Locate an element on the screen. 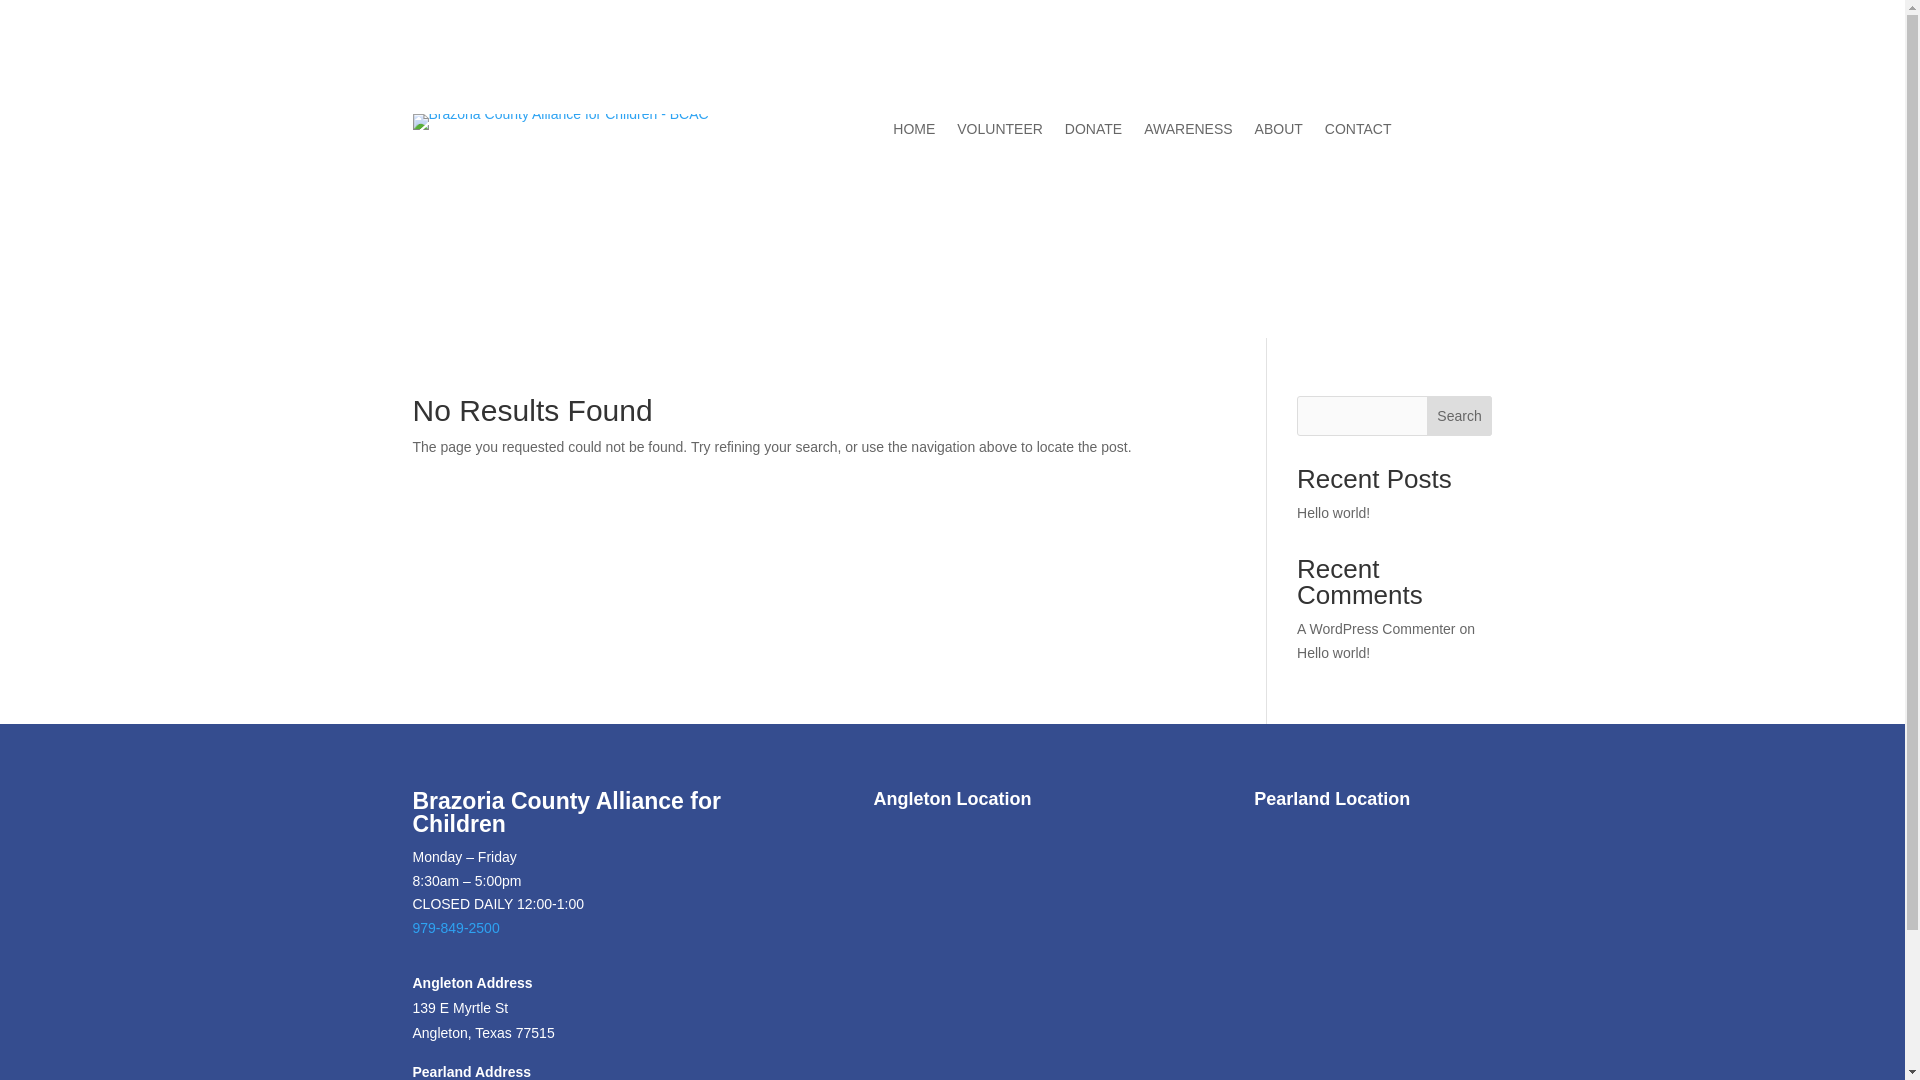 The image size is (1920, 1080). DONATE is located at coordinates (1093, 132).